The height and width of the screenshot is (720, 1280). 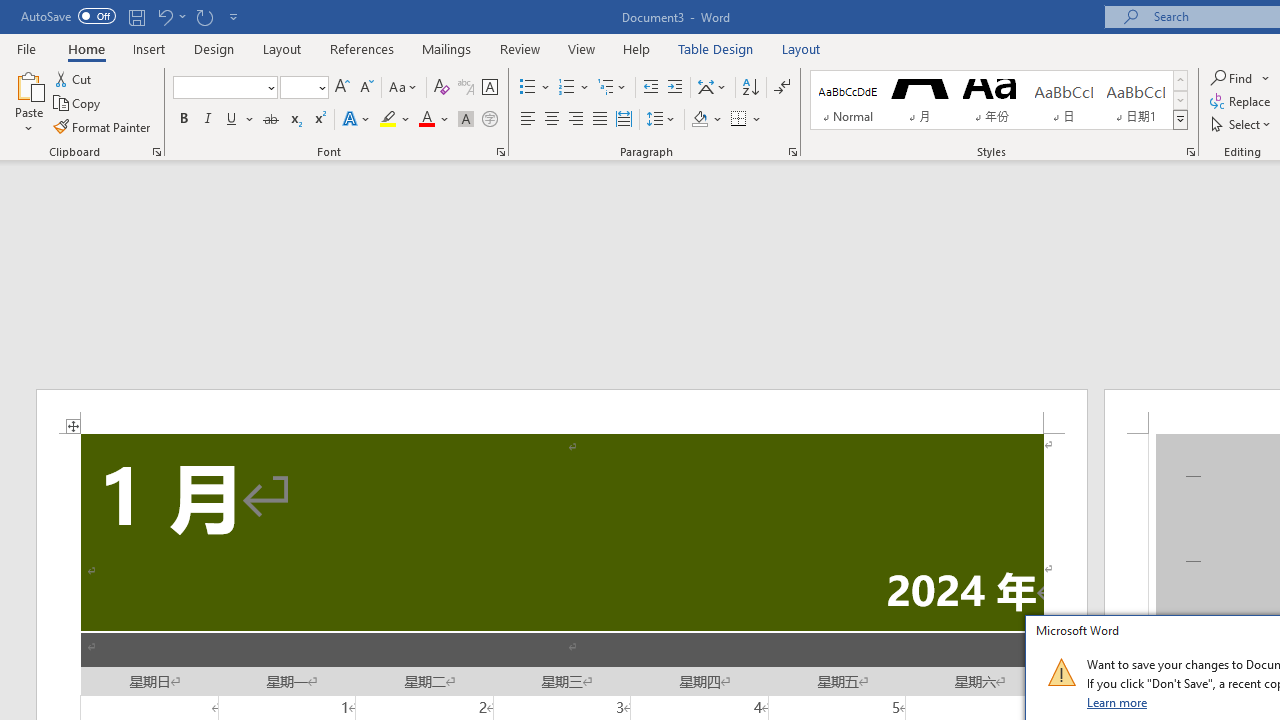 I want to click on Strikethrough, so click(x=270, y=120).